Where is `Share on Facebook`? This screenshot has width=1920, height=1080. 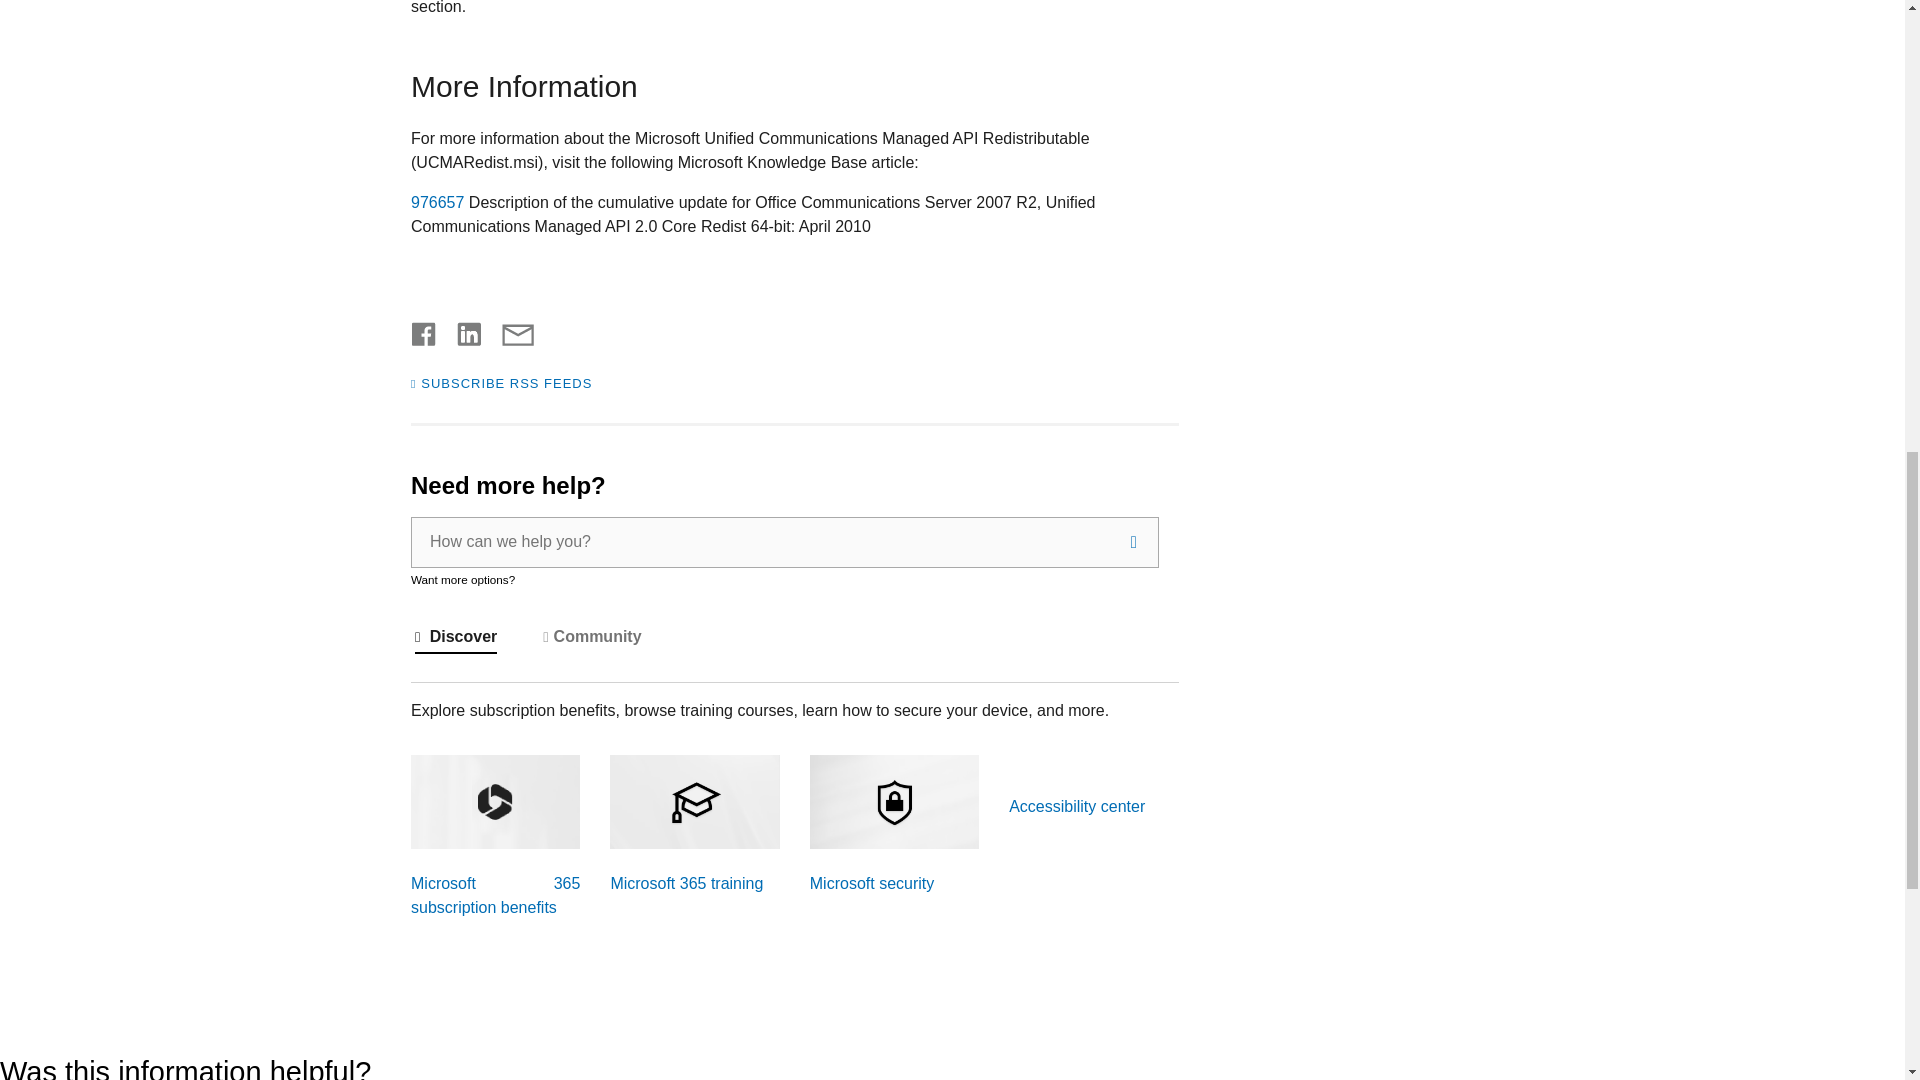
Share on Facebook is located at coordinates (424, 330).